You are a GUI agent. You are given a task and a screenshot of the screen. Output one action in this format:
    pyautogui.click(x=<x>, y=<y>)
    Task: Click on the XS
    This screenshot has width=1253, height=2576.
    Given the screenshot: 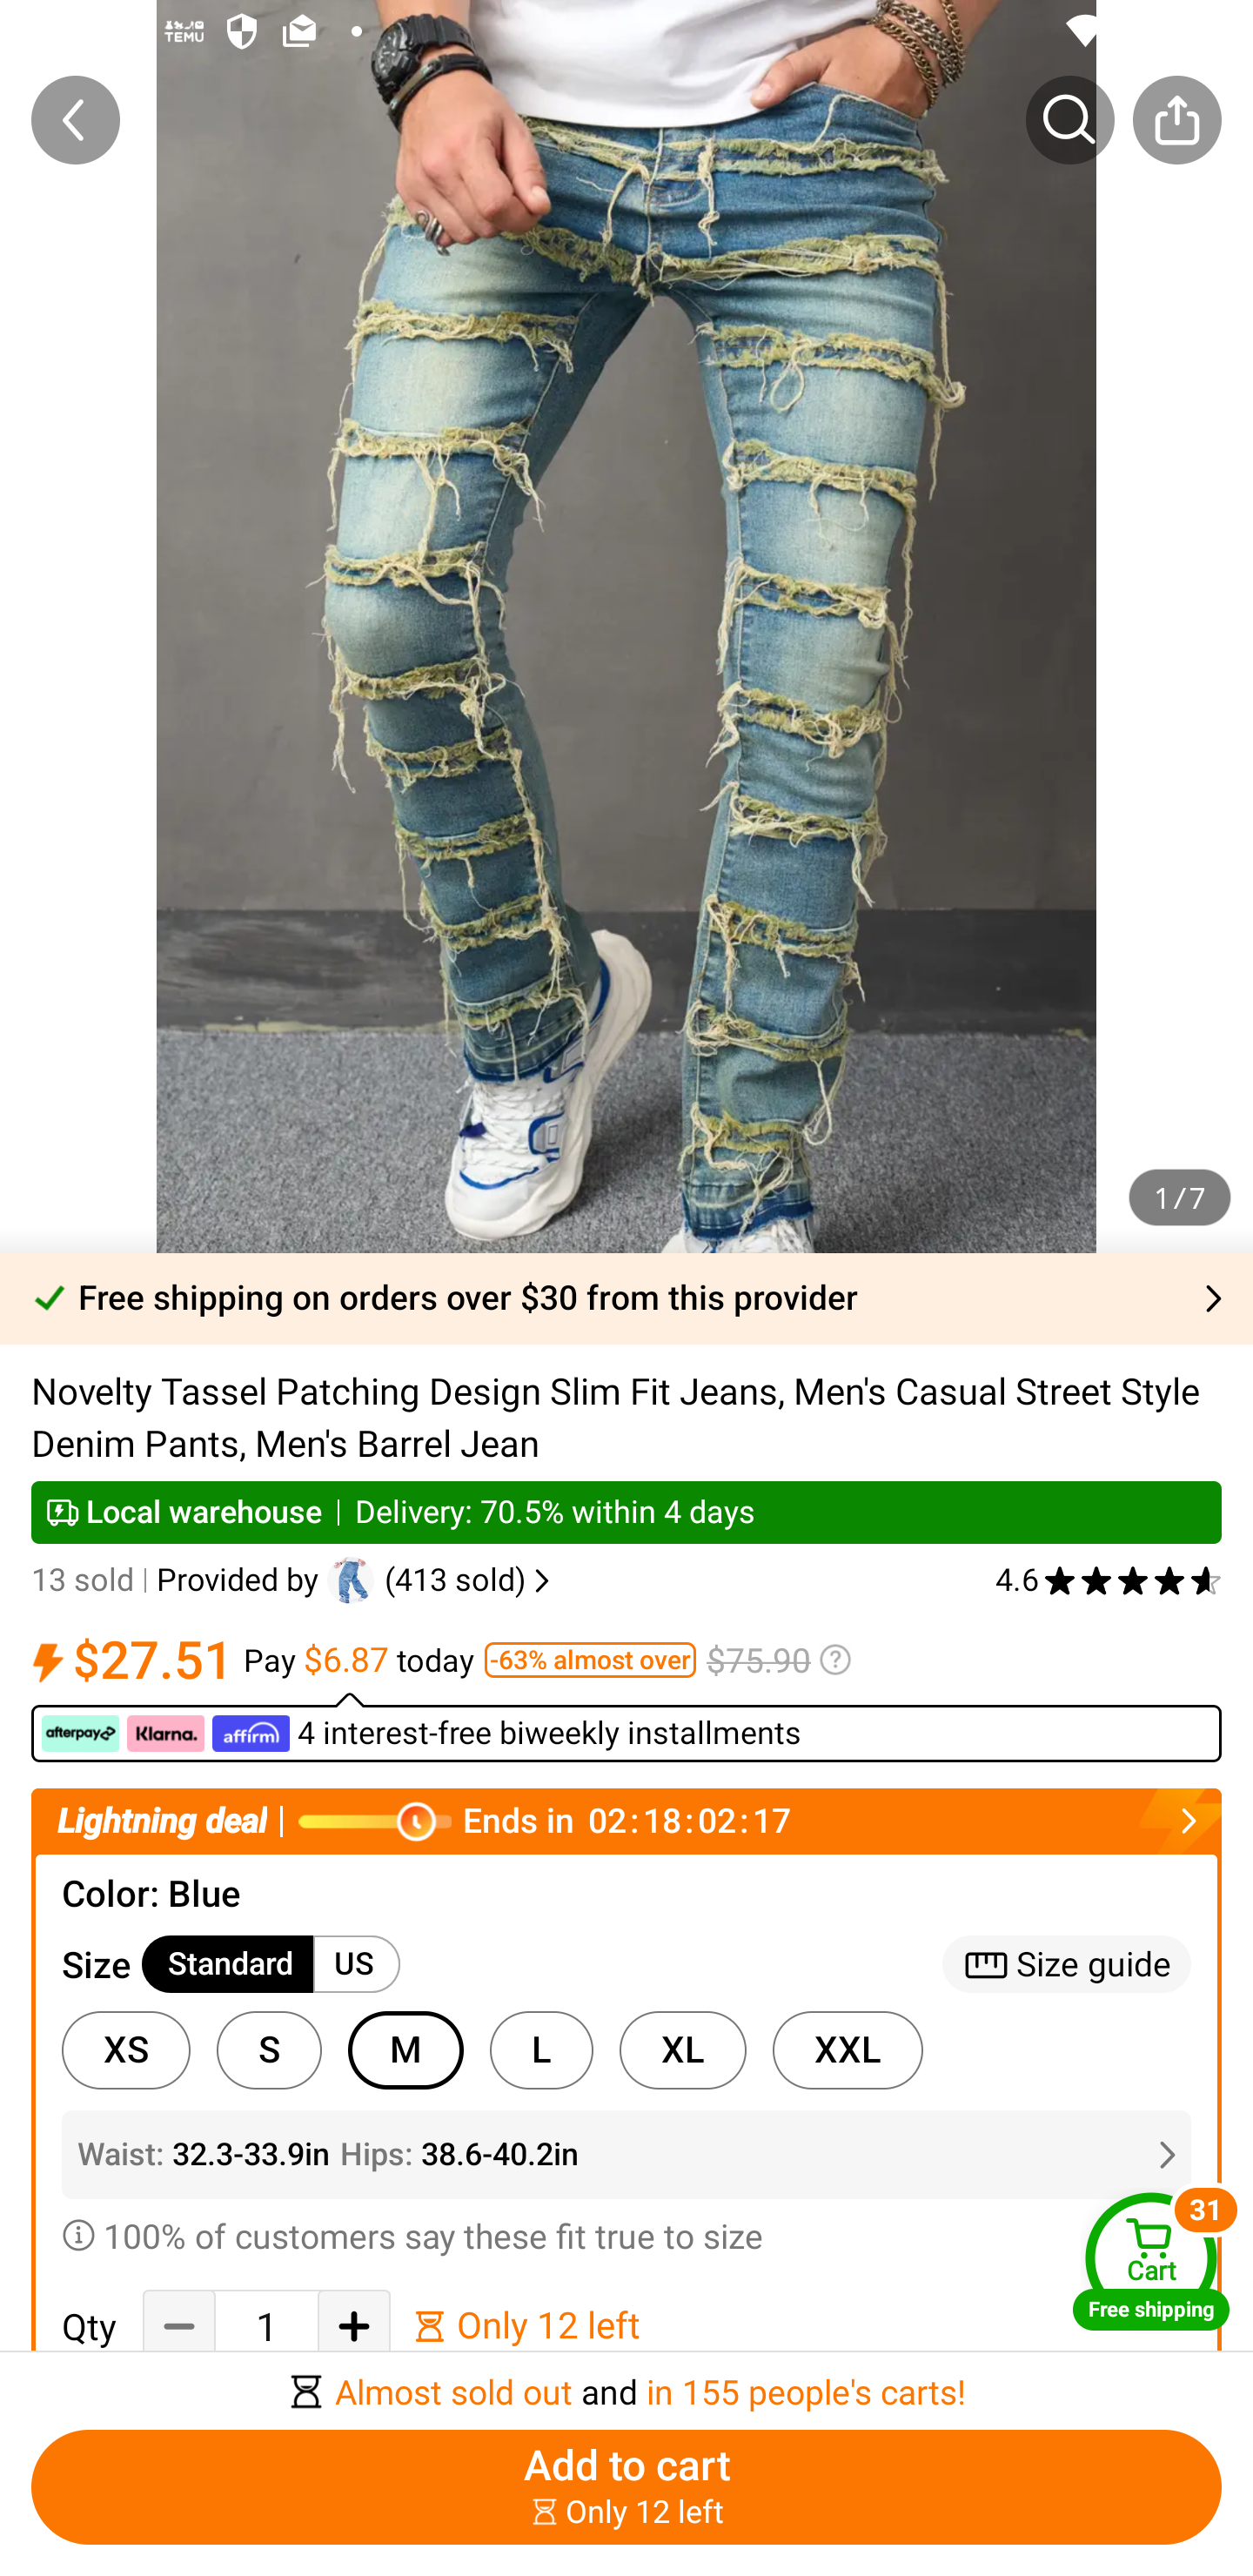 What is the action you would take?
    pyautogui.click(x=125, y=2050)
    